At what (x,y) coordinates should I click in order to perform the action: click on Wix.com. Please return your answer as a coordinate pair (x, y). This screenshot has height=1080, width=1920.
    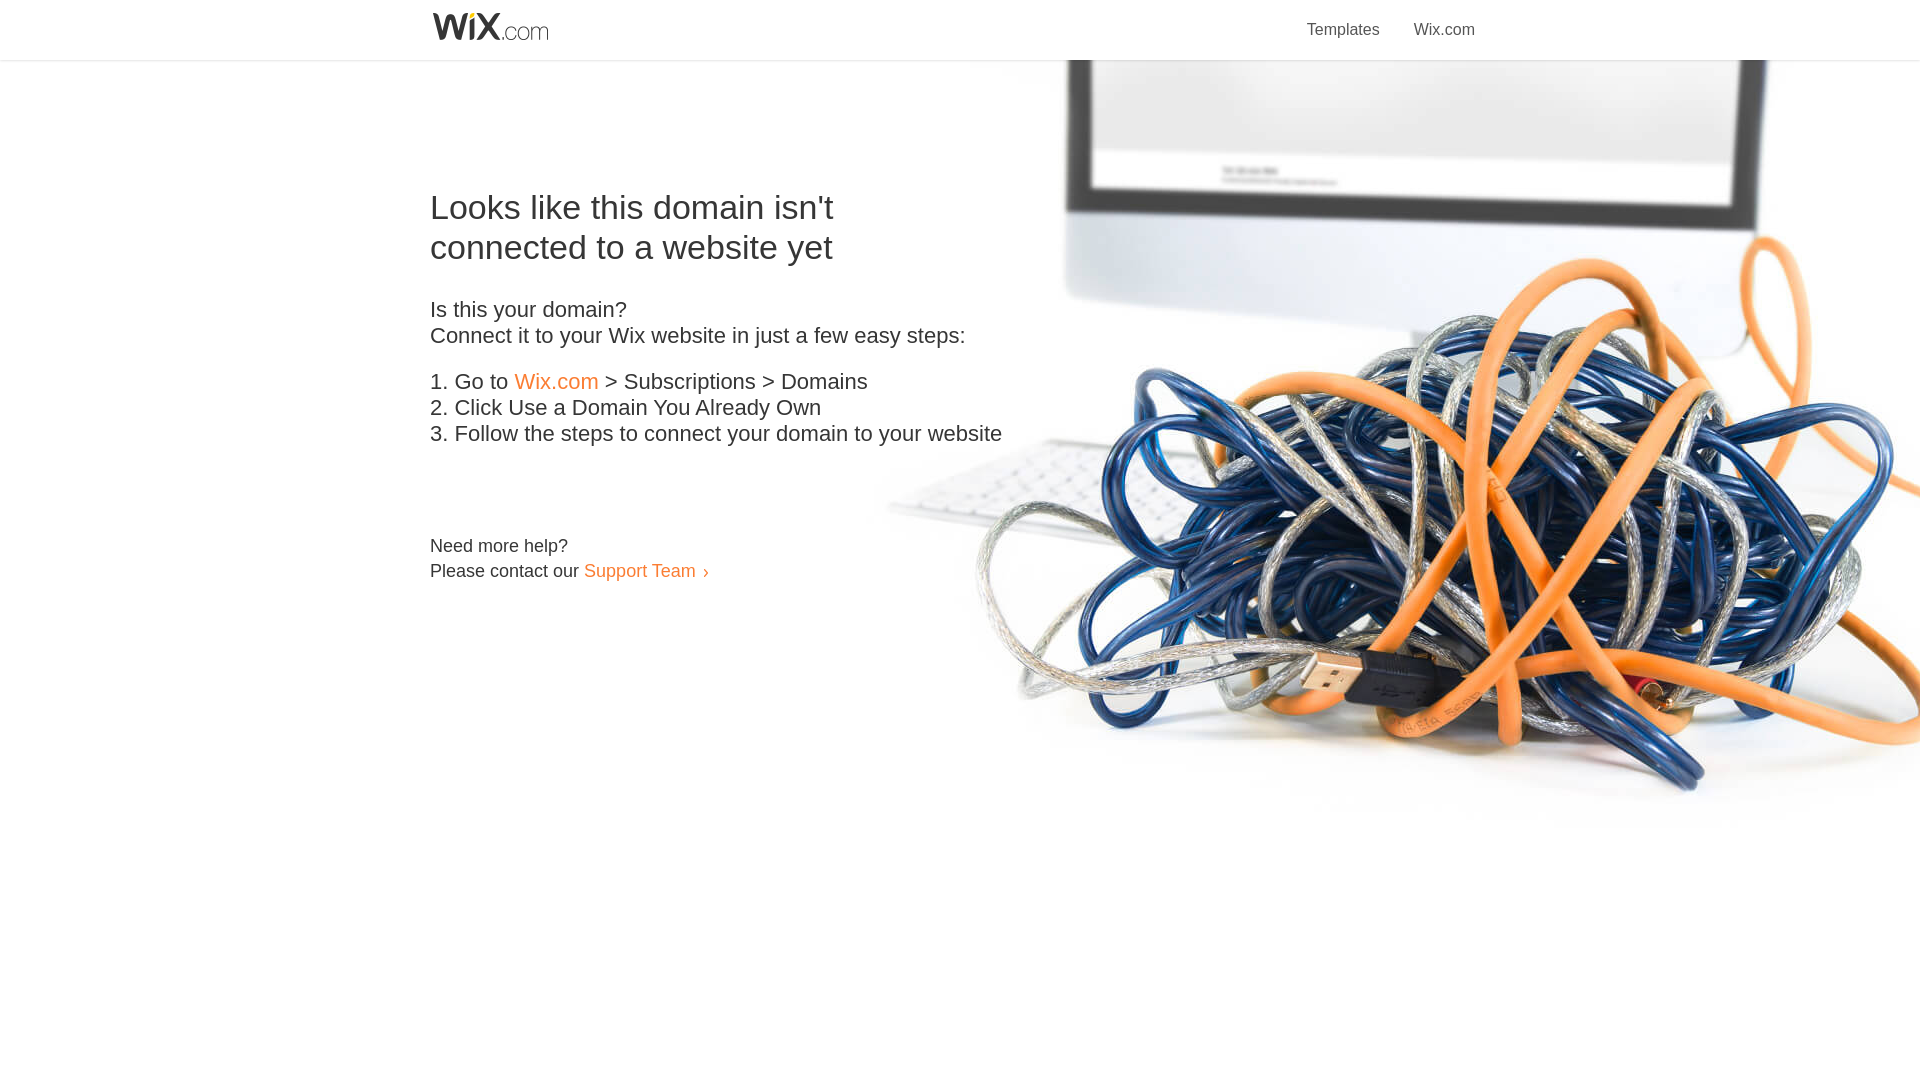
    Looking at the image, I should click on (556, 382).